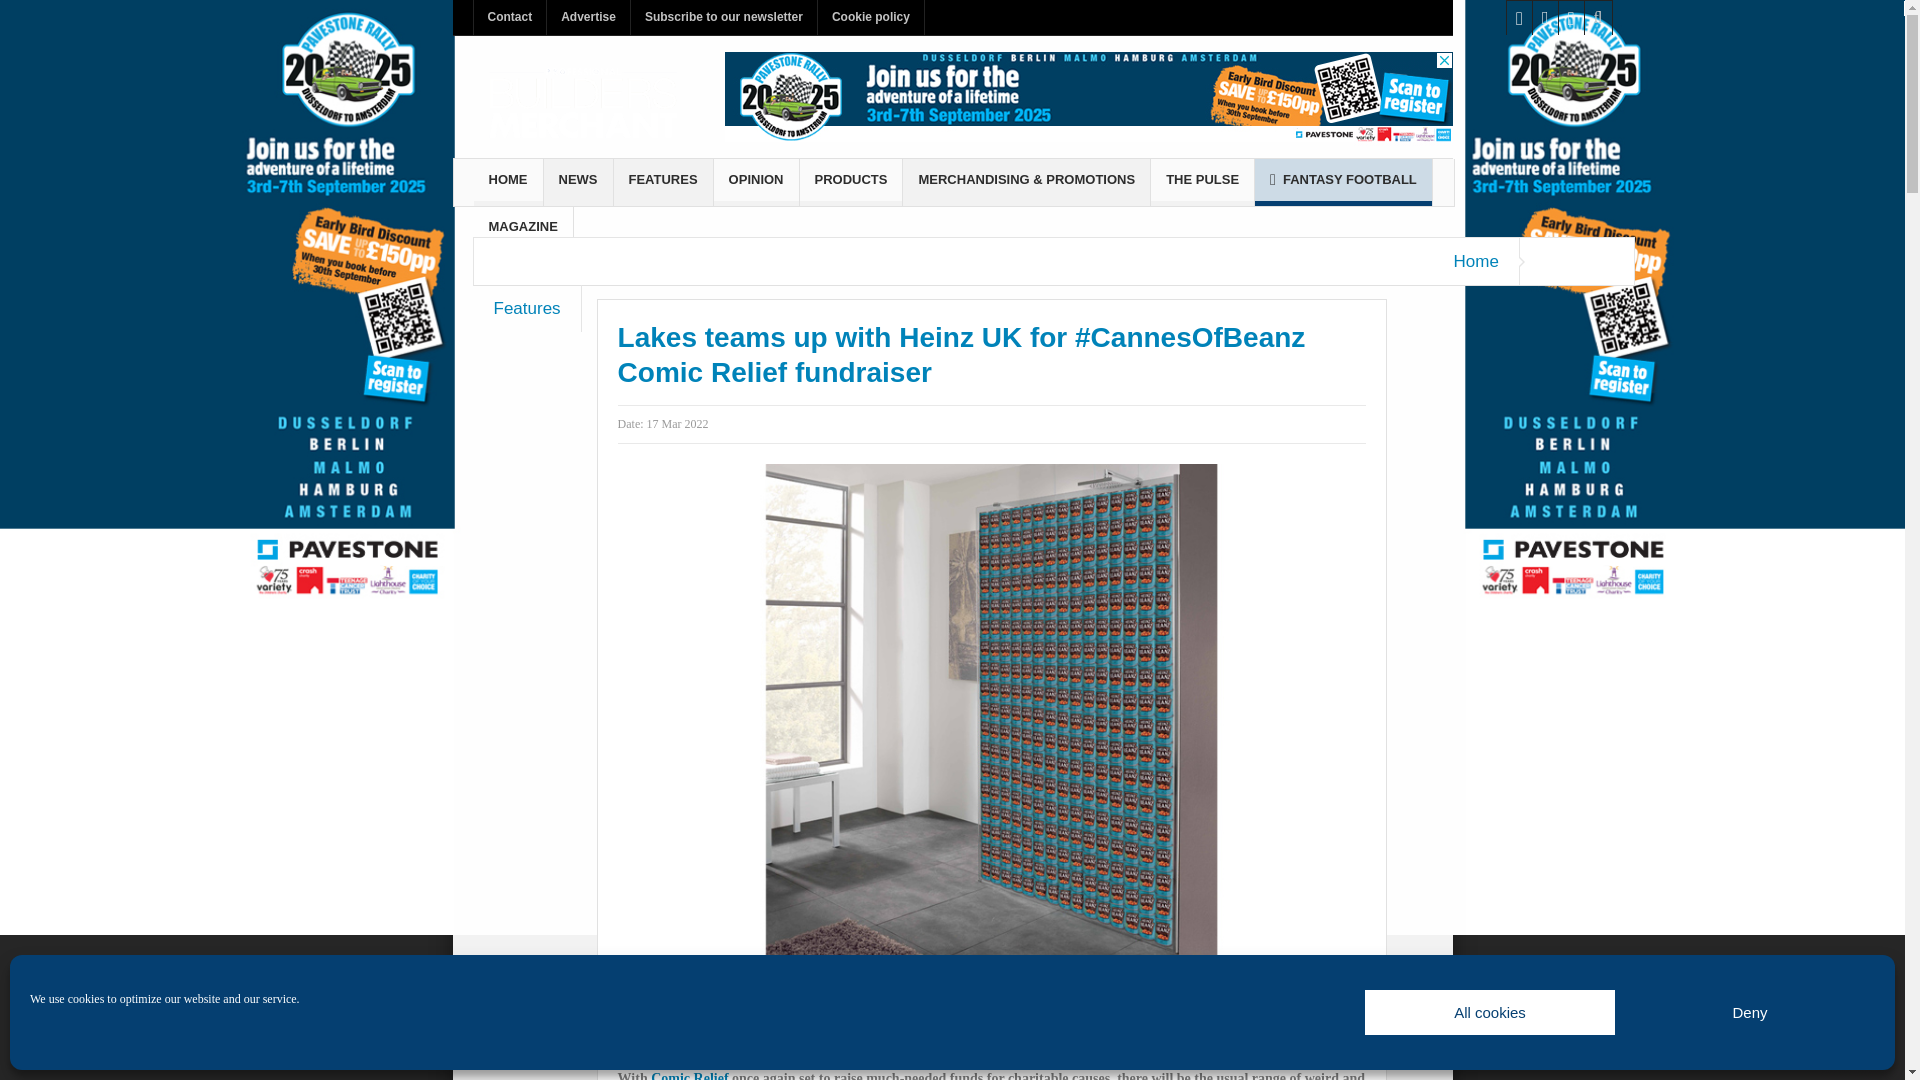 The width and height of the screenshot is (1920, 1080). What do you see at coordinates (756, 182) in the screenshot?
I see `OPINION` at bounding box center [756, 182].